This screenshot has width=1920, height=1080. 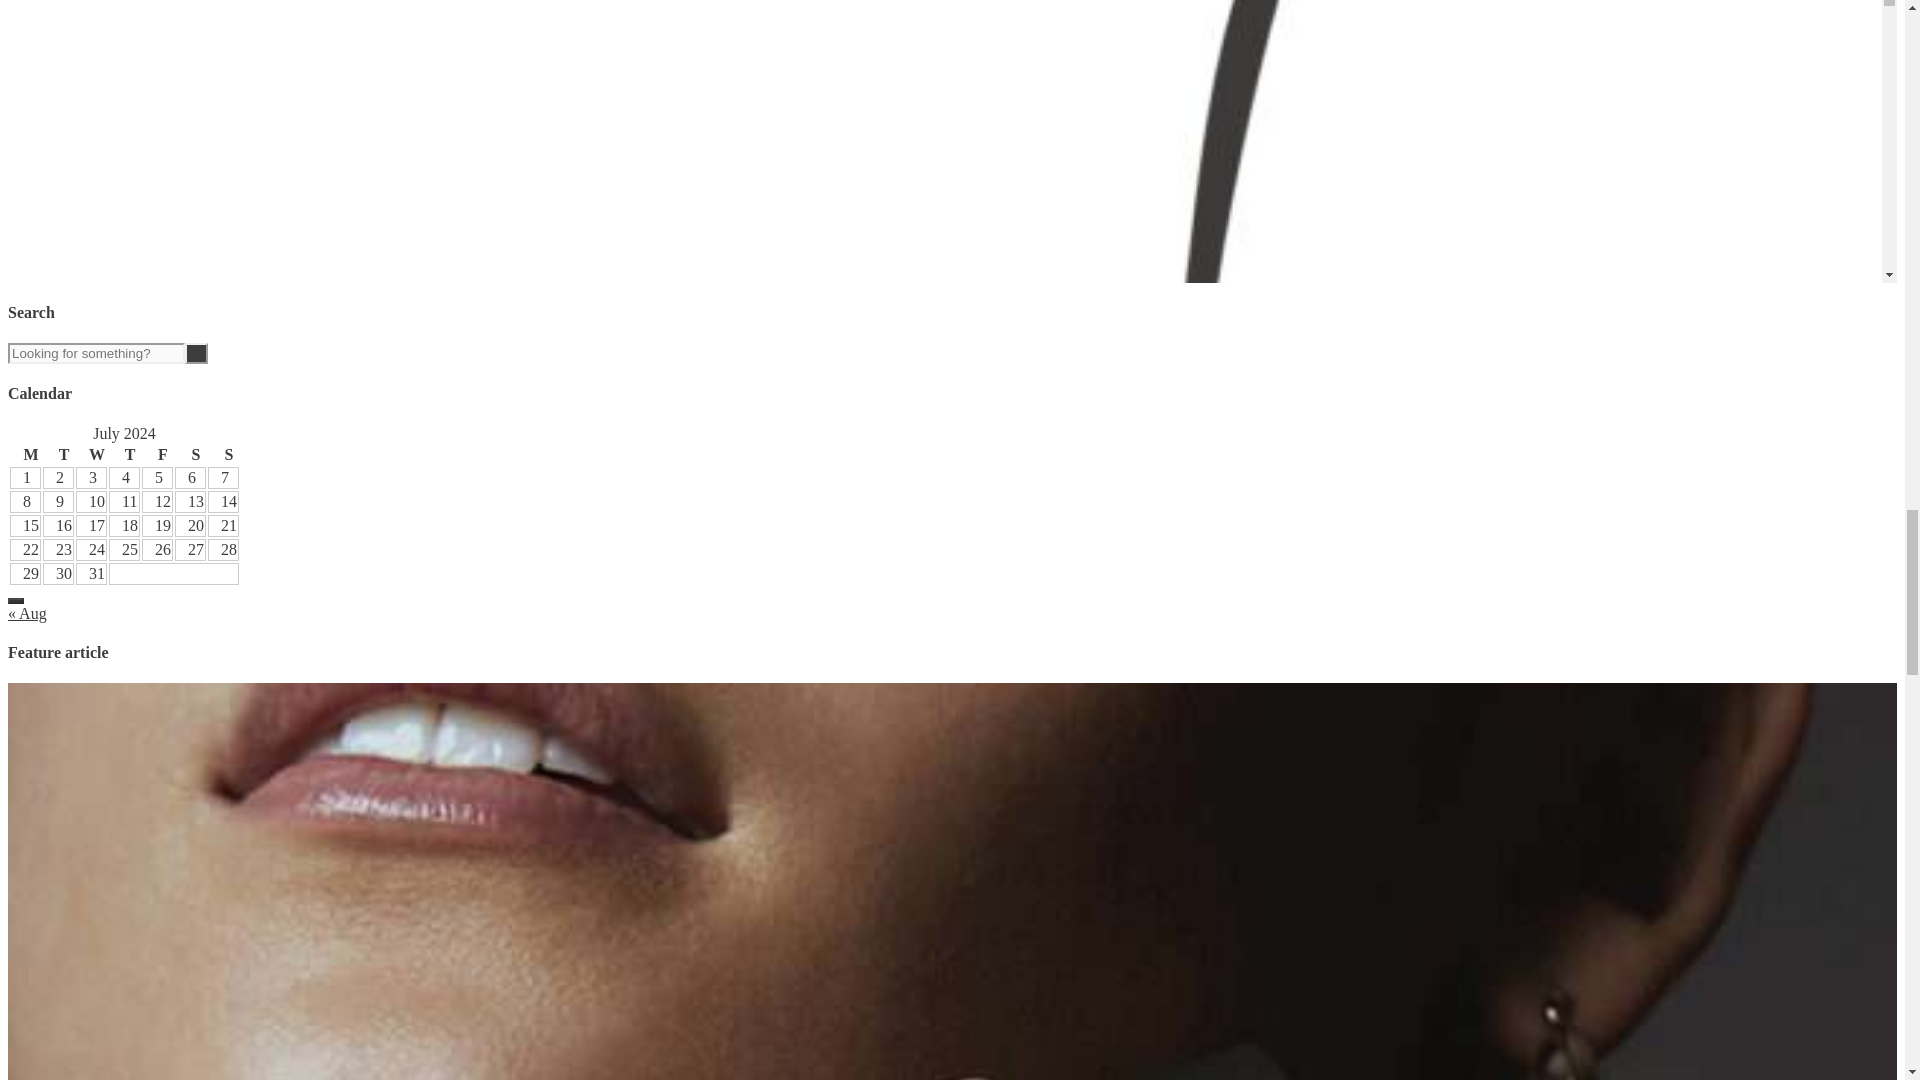 What do you see at coordinates (222, 454) in the screenshot?
I see `Sunday` at bounding box center [222, 454].